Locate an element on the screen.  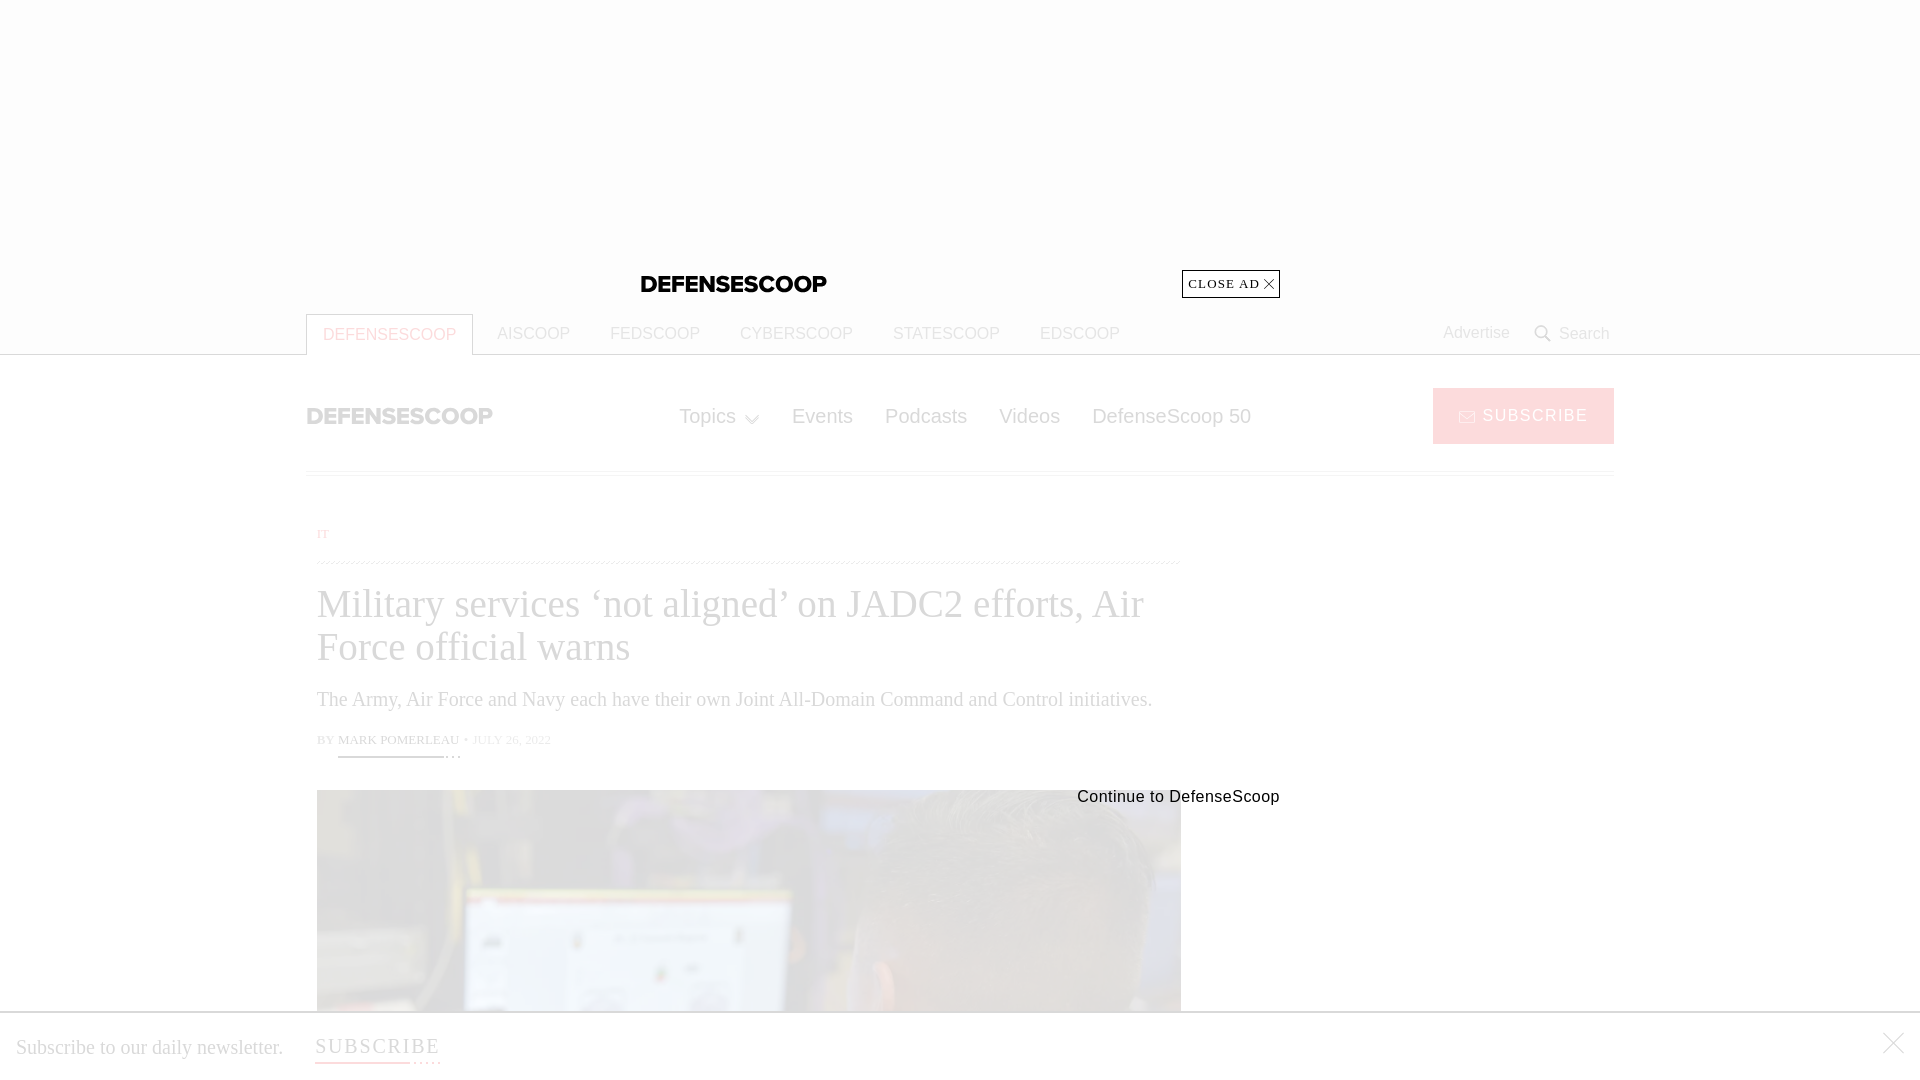
DefenseScoop 50 is located at coordinates (1171, 415).